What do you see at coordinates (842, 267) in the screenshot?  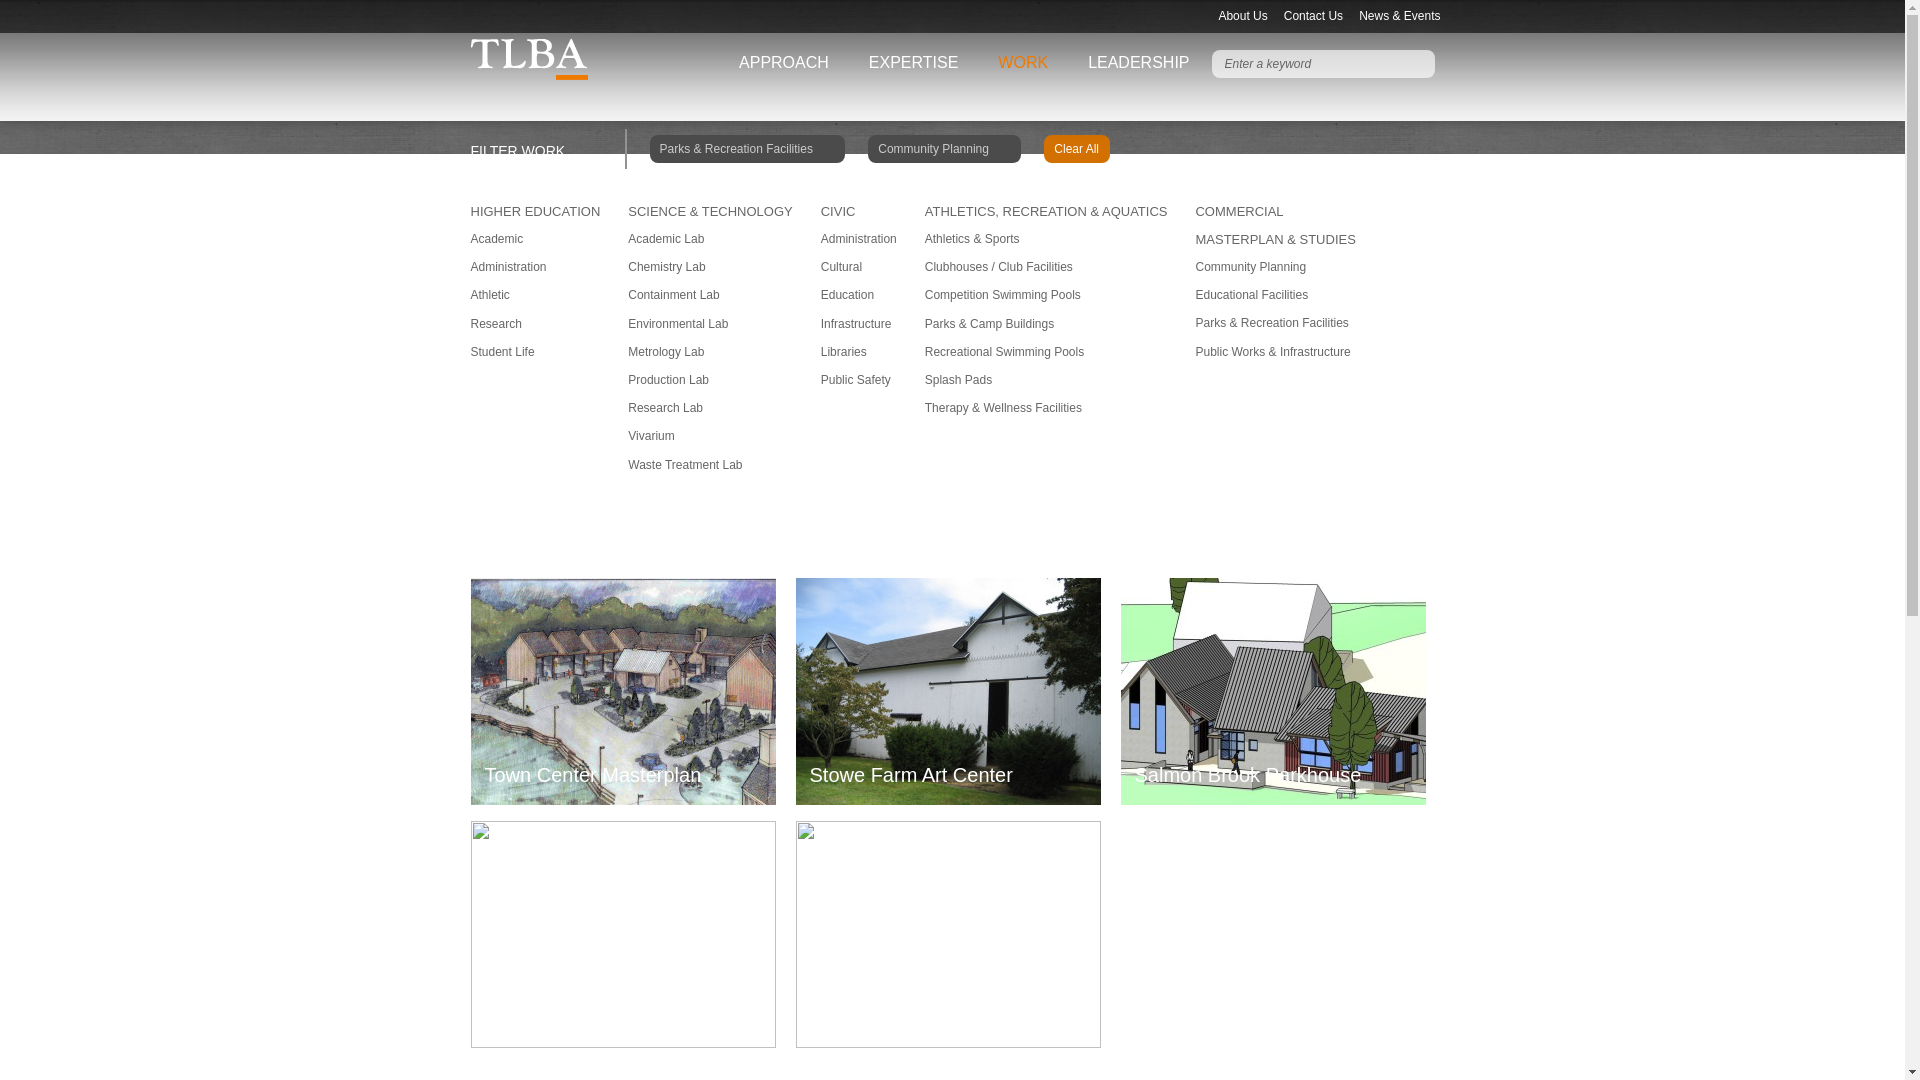 I see `Cultural` at bounding box center [842, 267].